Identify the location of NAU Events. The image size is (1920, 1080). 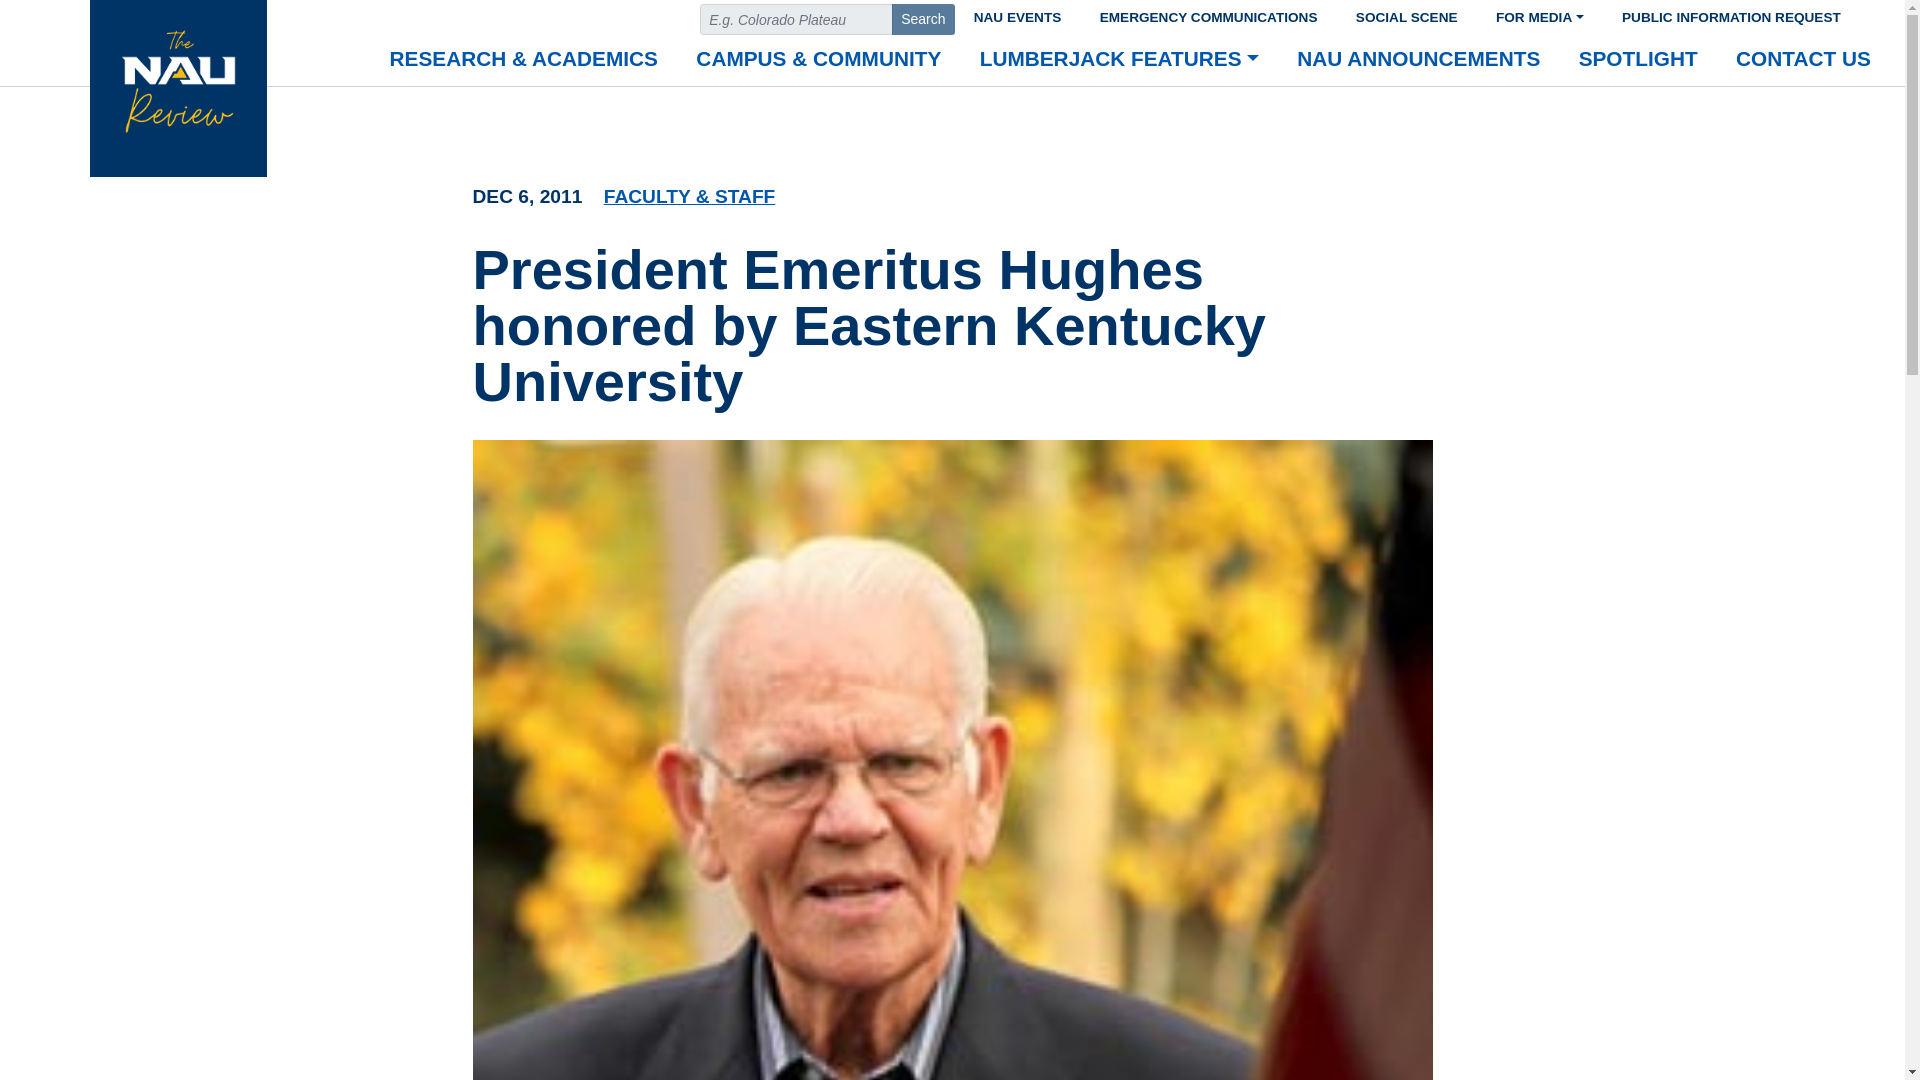
(1016, 14).